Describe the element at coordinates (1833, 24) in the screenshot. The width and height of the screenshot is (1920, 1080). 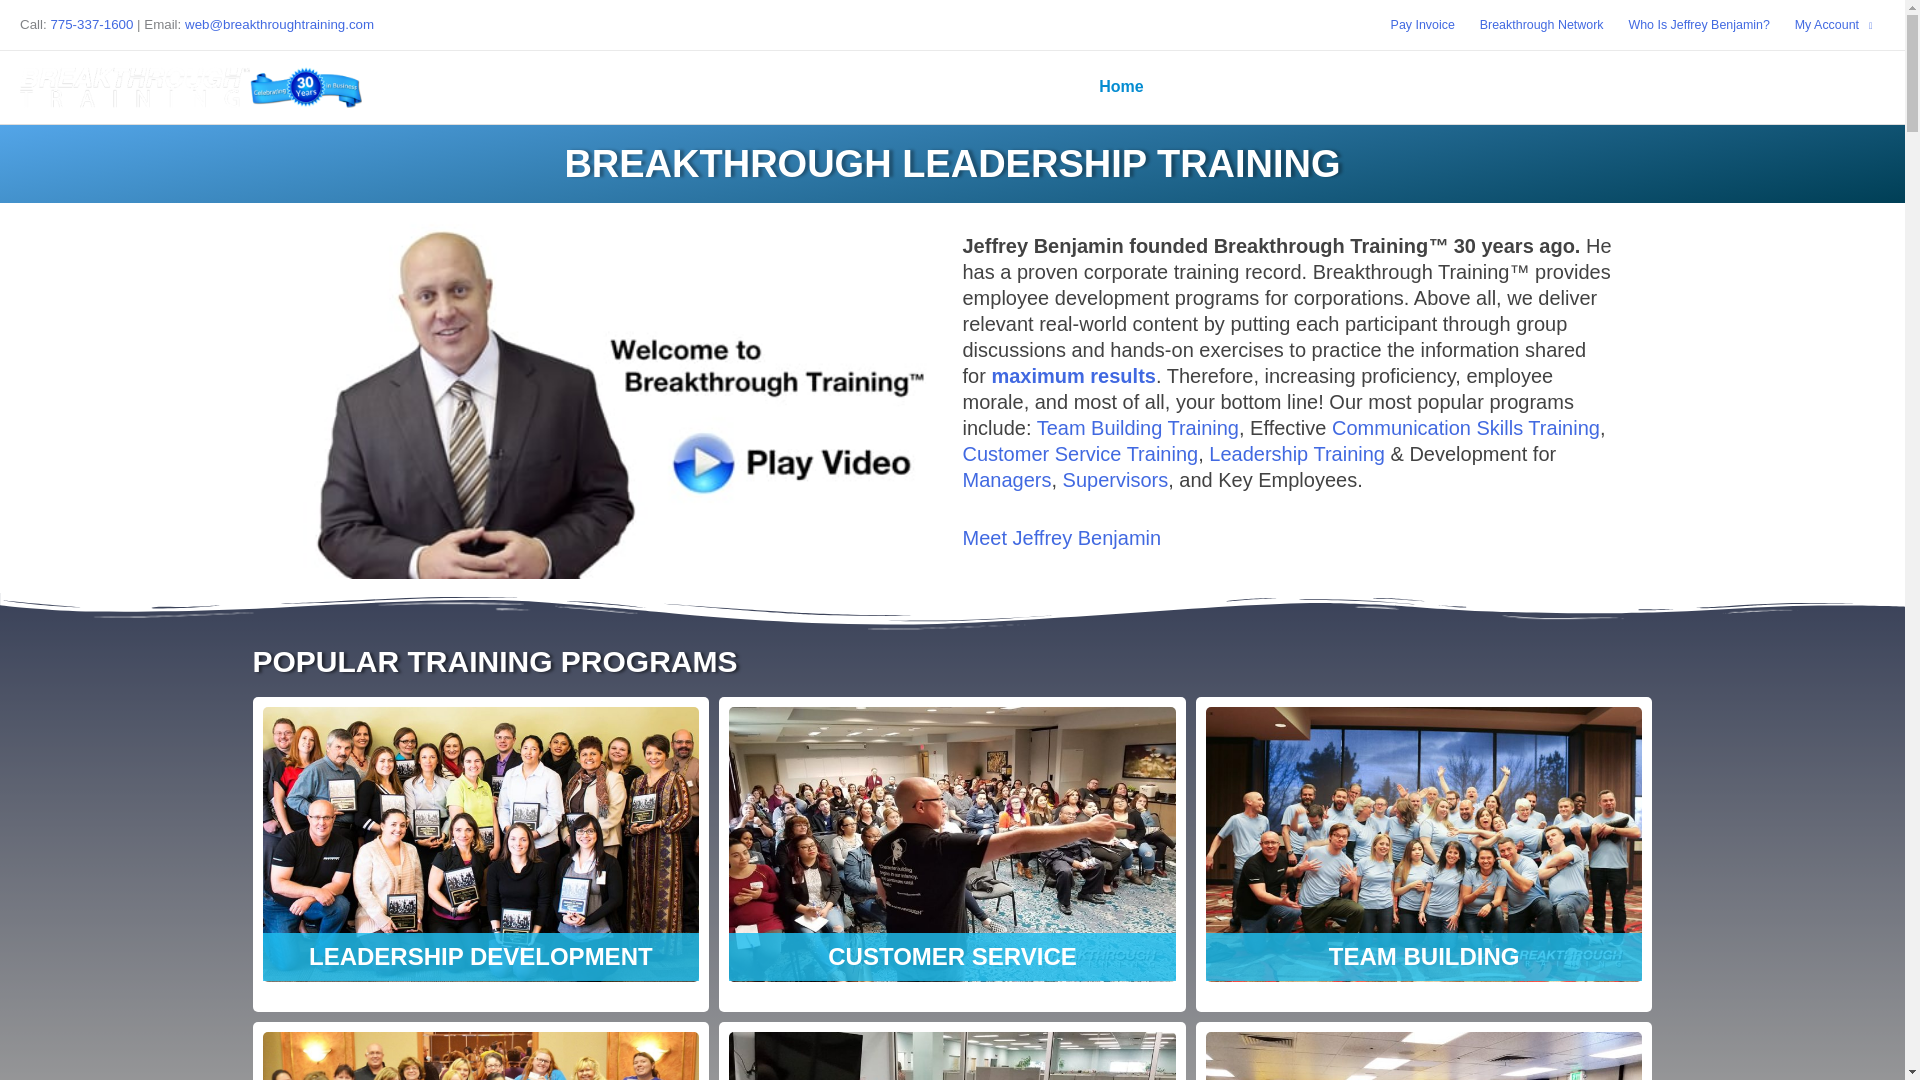
I see `My Account` at that location.